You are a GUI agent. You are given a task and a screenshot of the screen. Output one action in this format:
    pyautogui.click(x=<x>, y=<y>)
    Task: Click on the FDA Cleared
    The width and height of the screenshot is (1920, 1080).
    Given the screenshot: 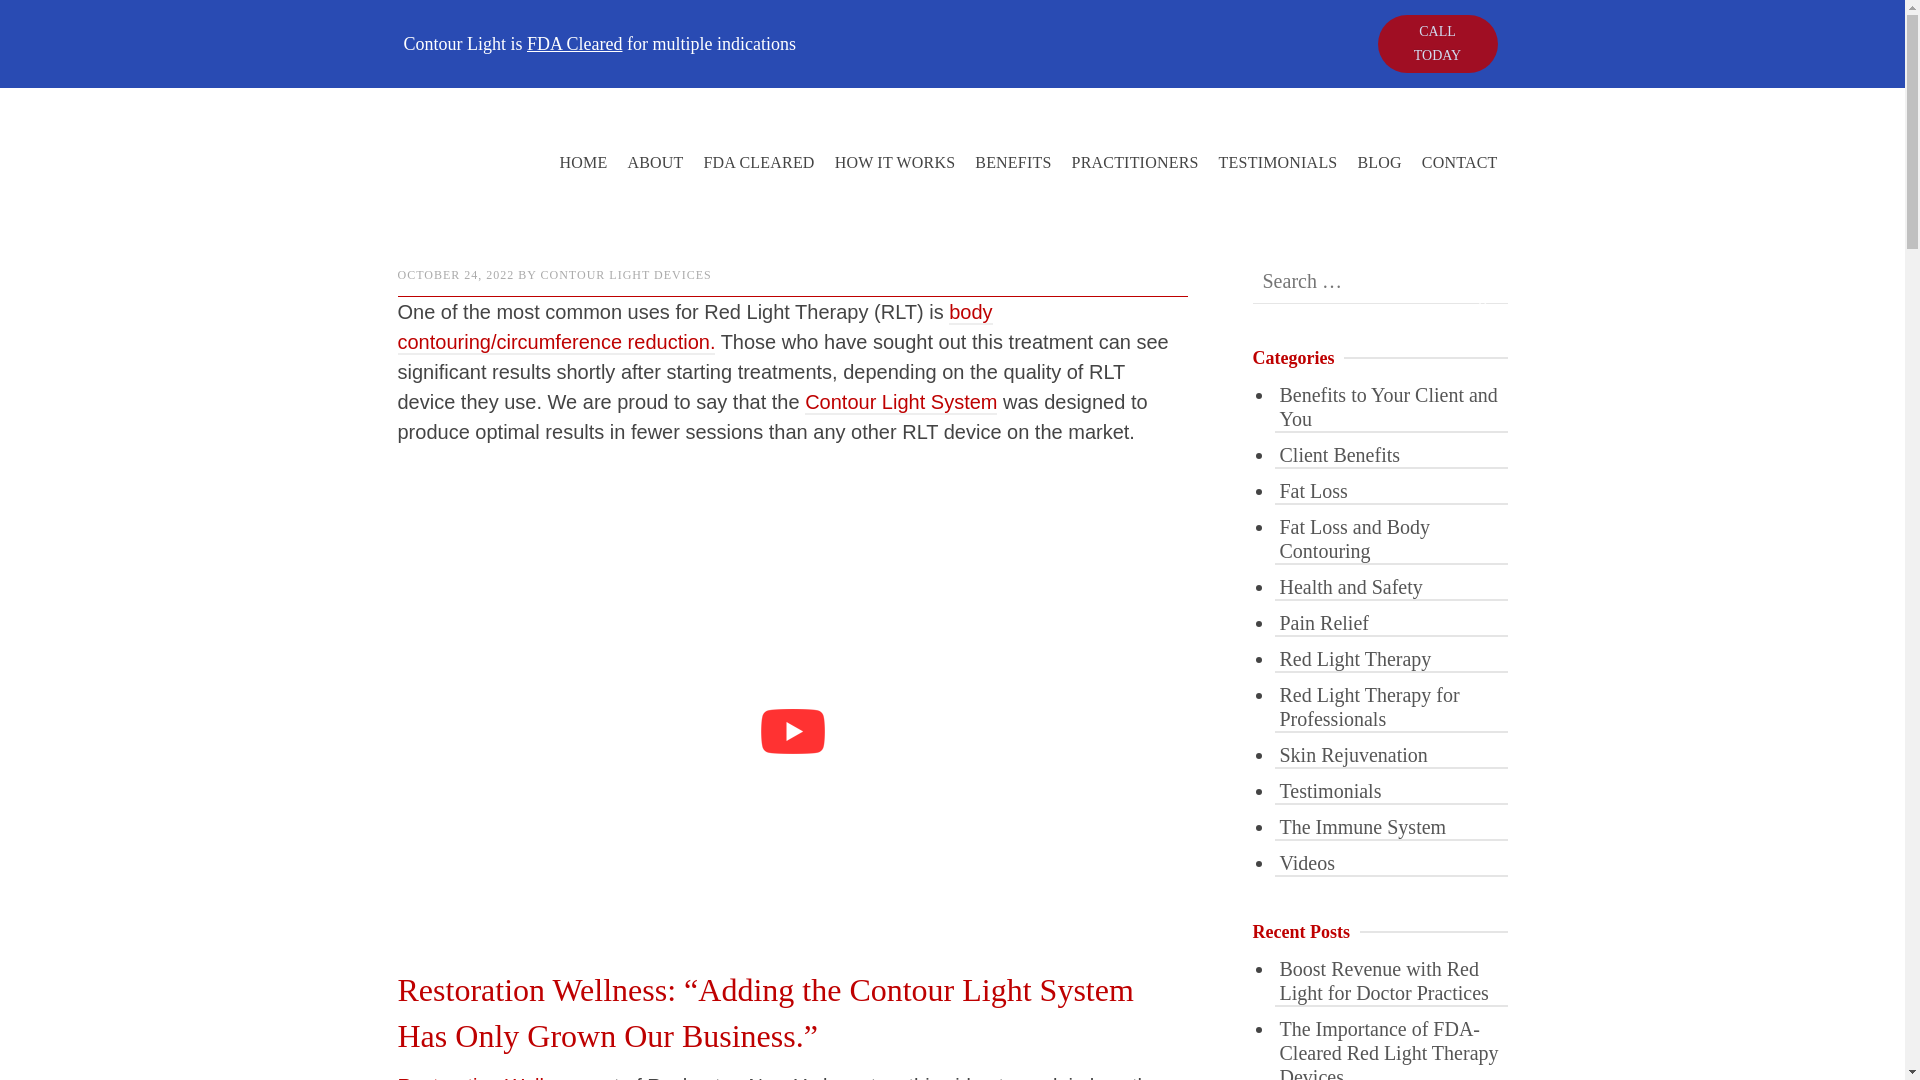 What is the action you would take?
    pyautogui.click(x=574, y=44)
    